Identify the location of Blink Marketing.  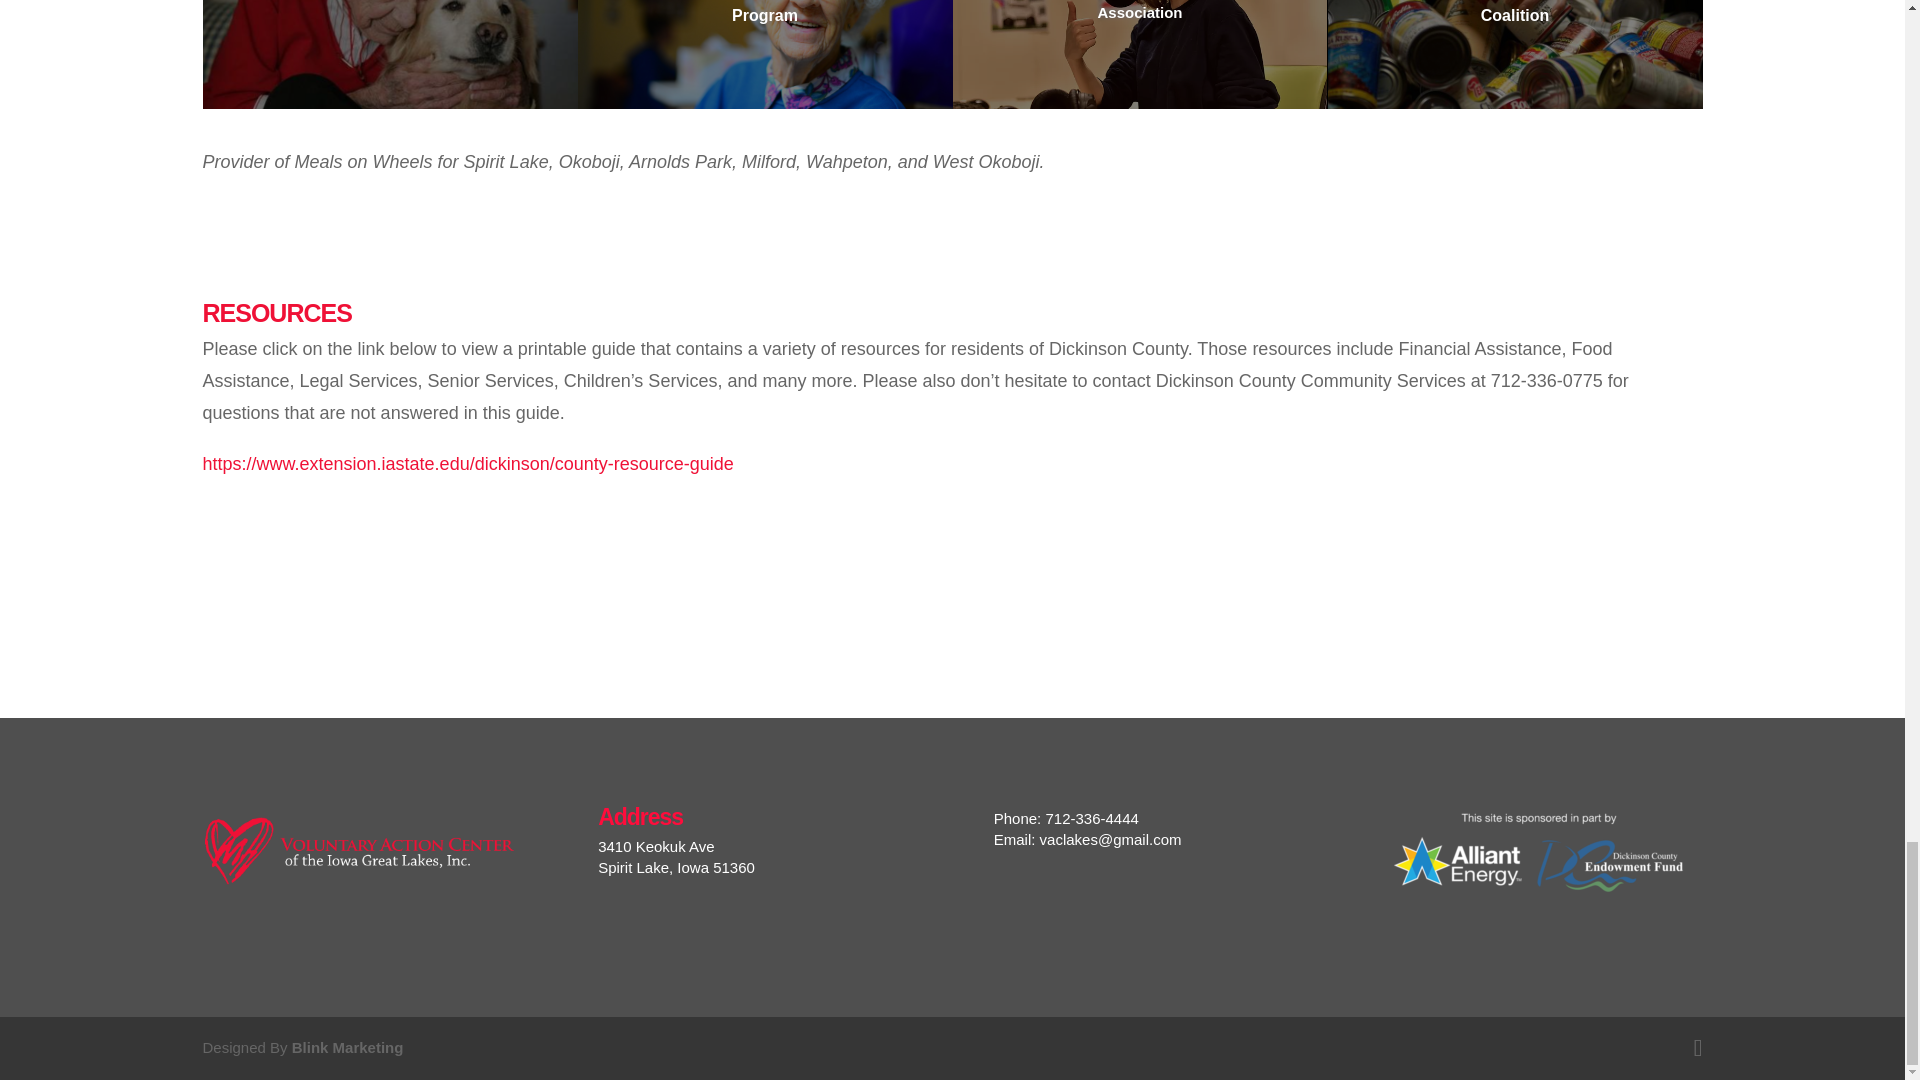
(347, 1047).